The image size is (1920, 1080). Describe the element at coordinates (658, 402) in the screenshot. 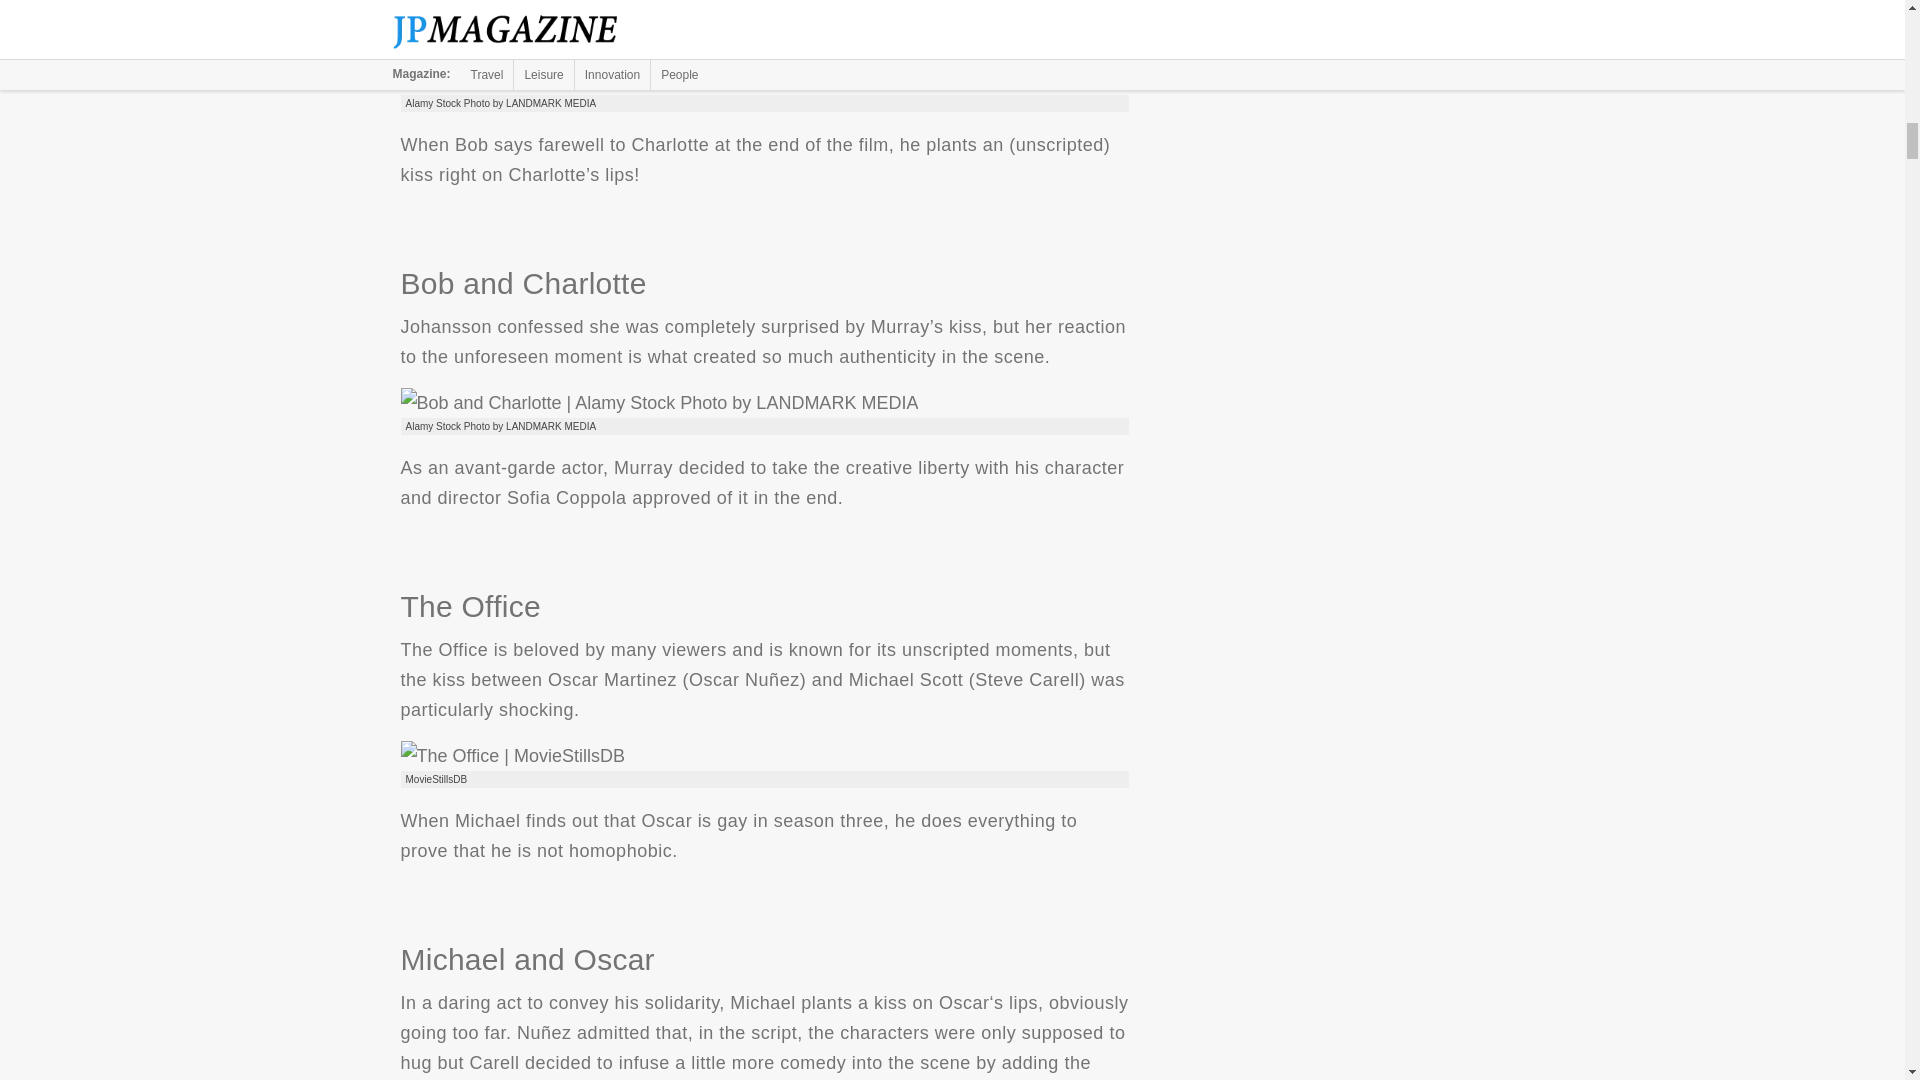

I see `Bob and Charlotte` at that location.